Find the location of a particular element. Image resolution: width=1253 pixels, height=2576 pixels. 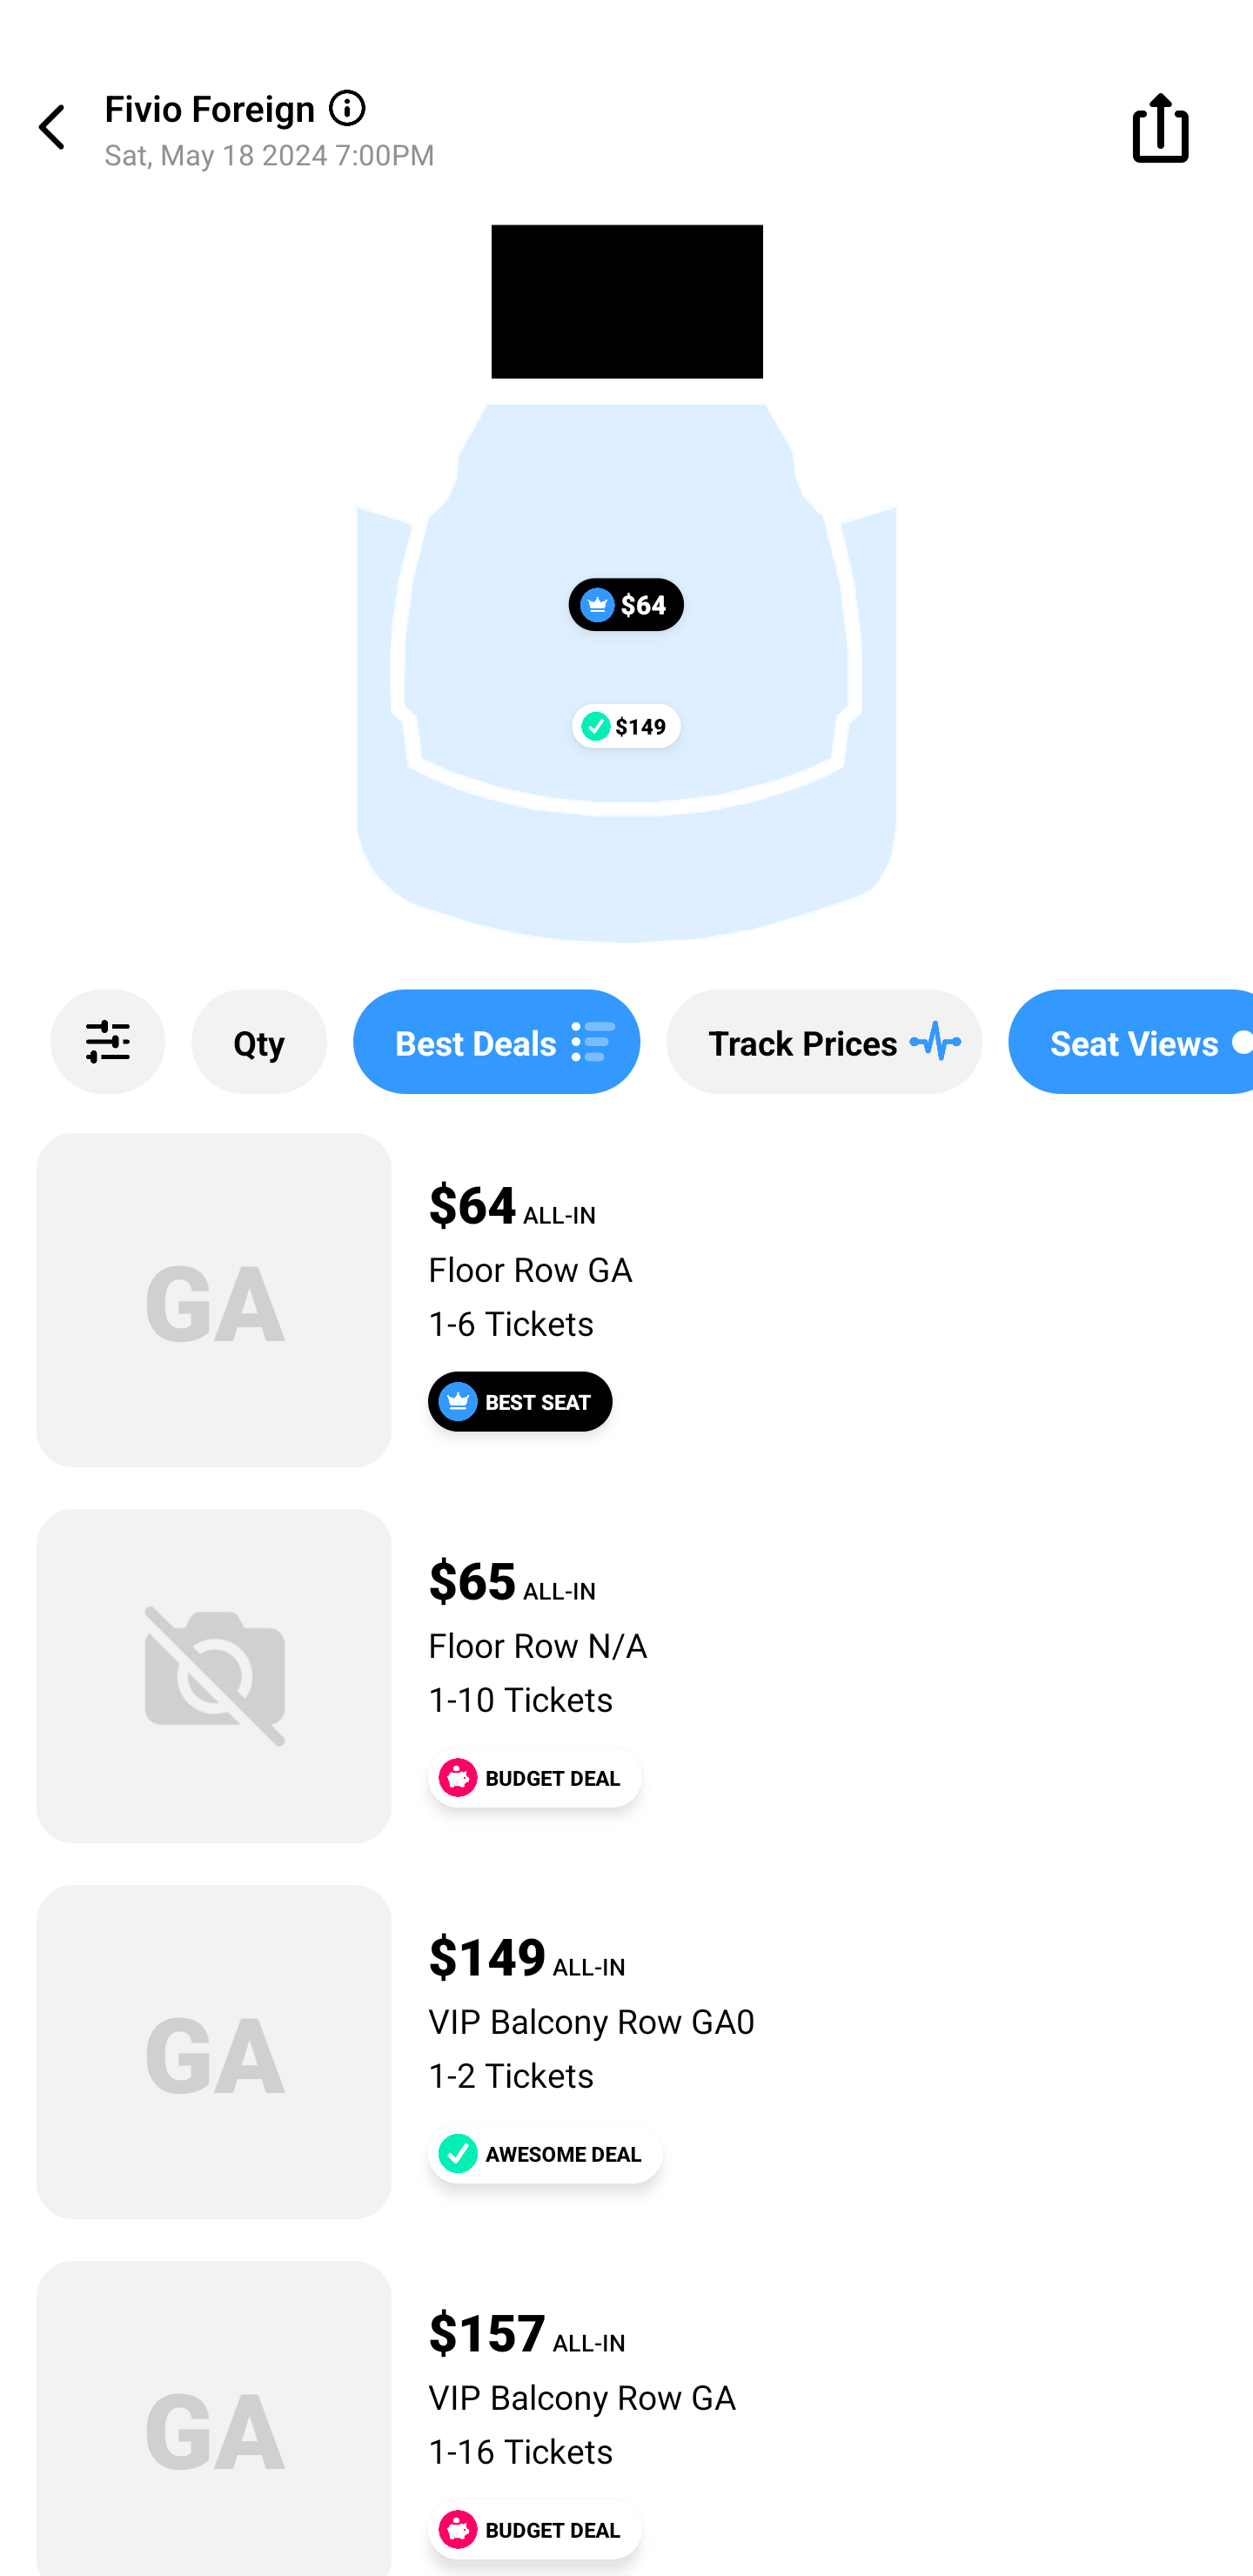

$149 is located at coordinates (626, 725).